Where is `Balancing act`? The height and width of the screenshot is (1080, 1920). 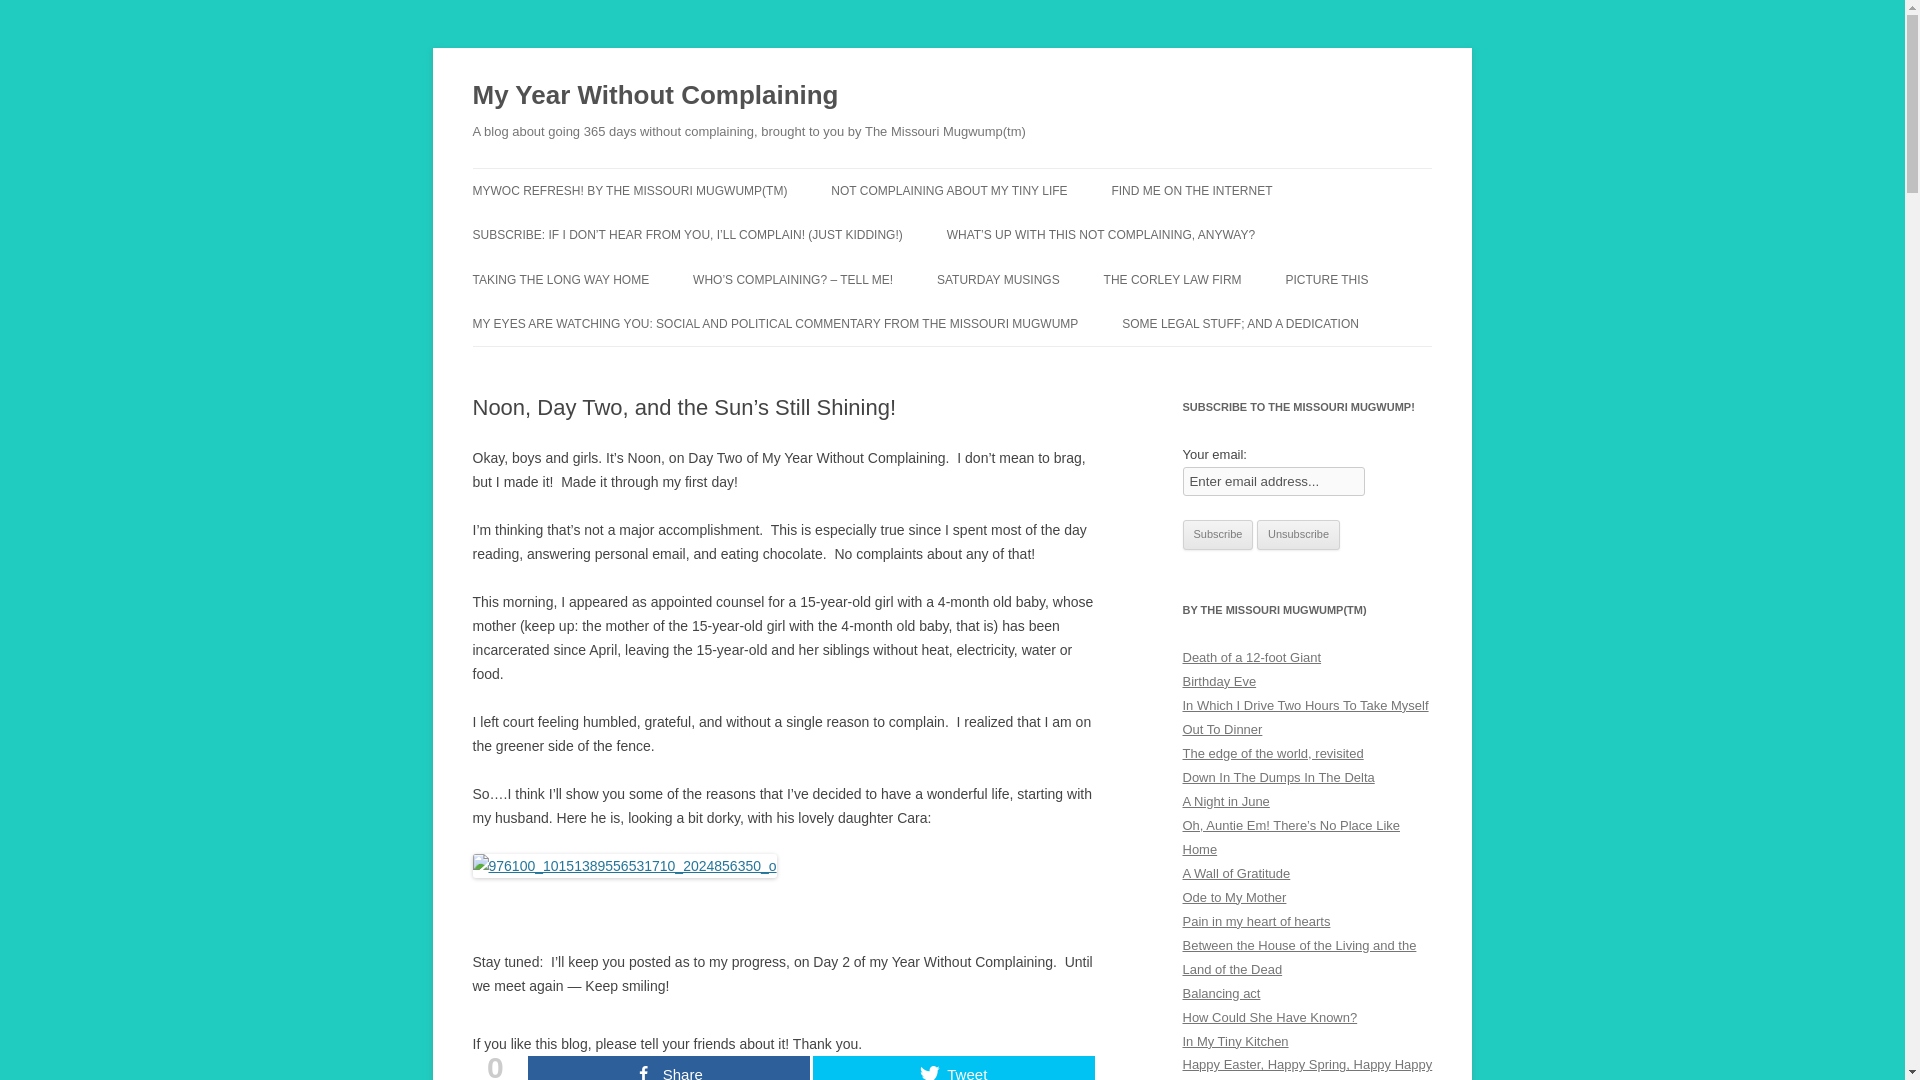
Balancing act is located at coordinates (1220, 994).